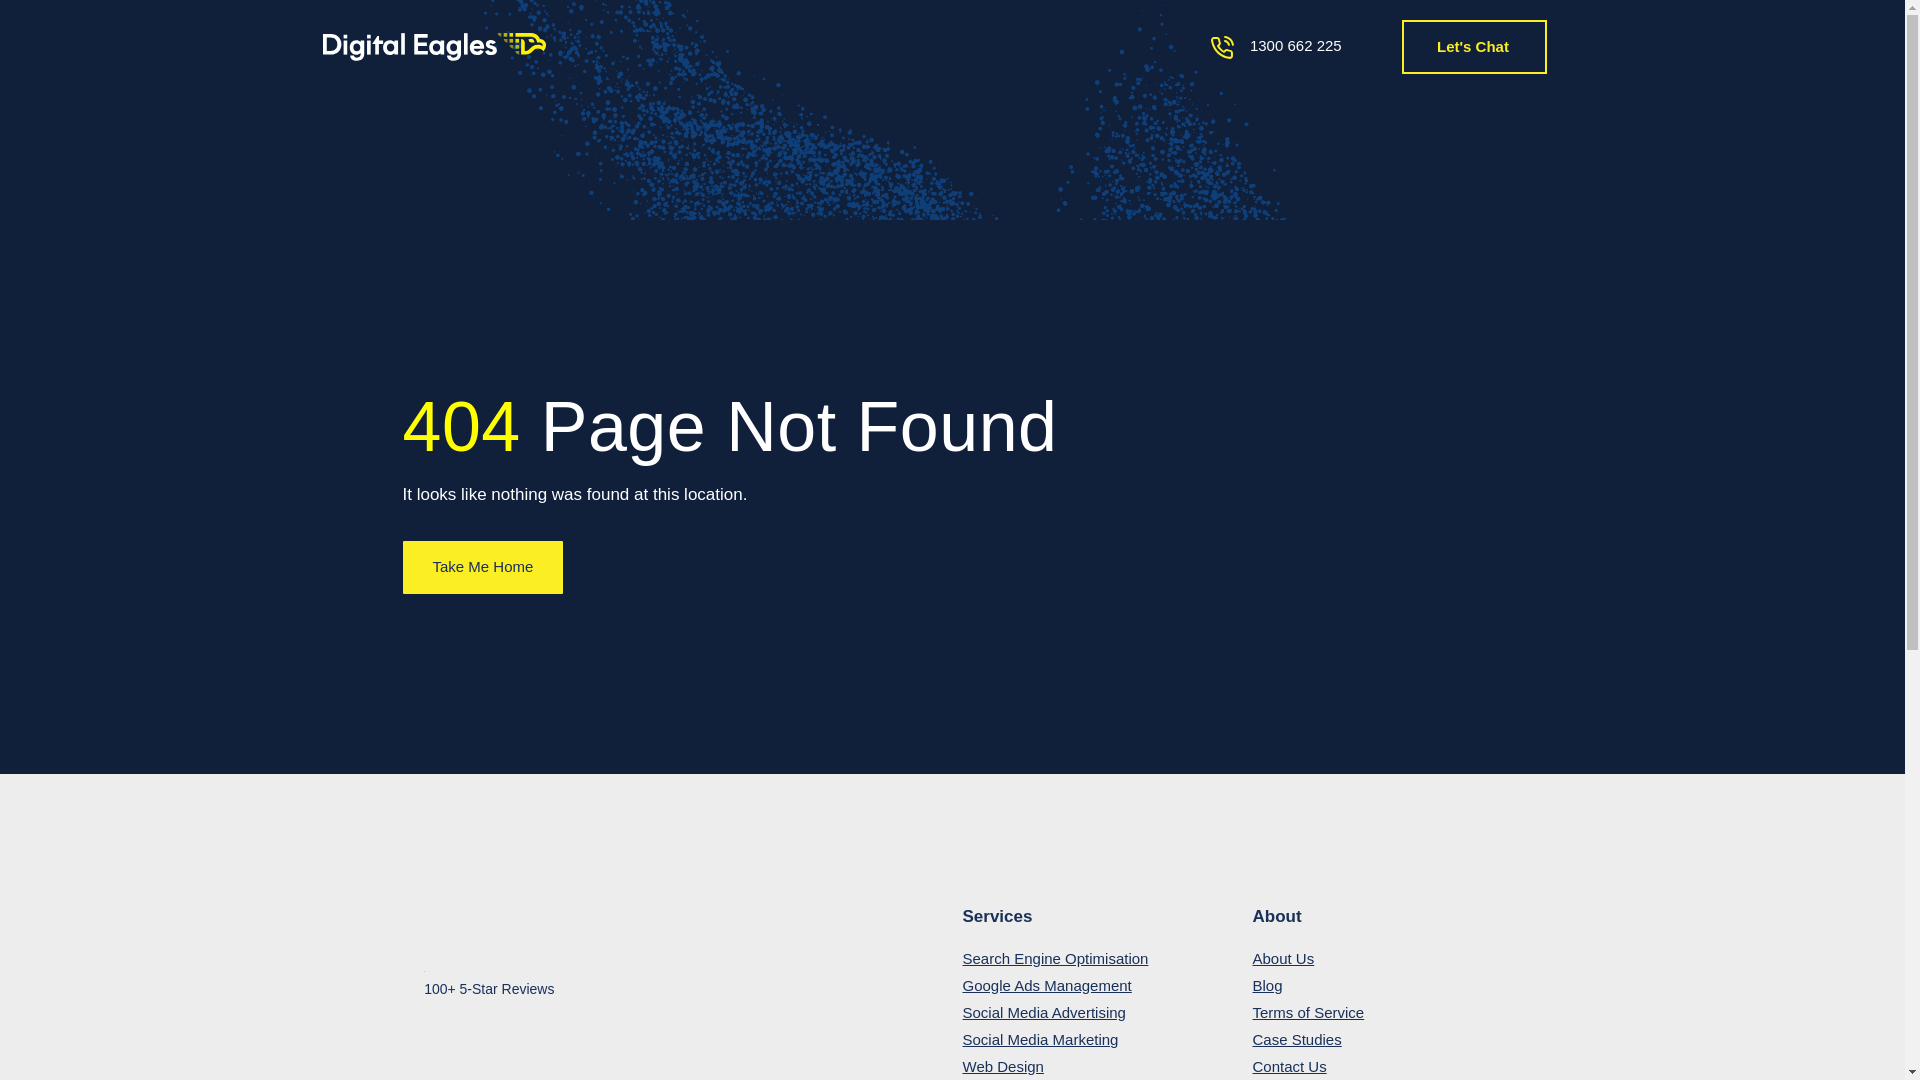 This screenshot has width=1920, height=1080. What do you see at coordinates (1397, 1012) in the screenshot?
I see `Terms of Service` at bounding box center [1397, 1012].